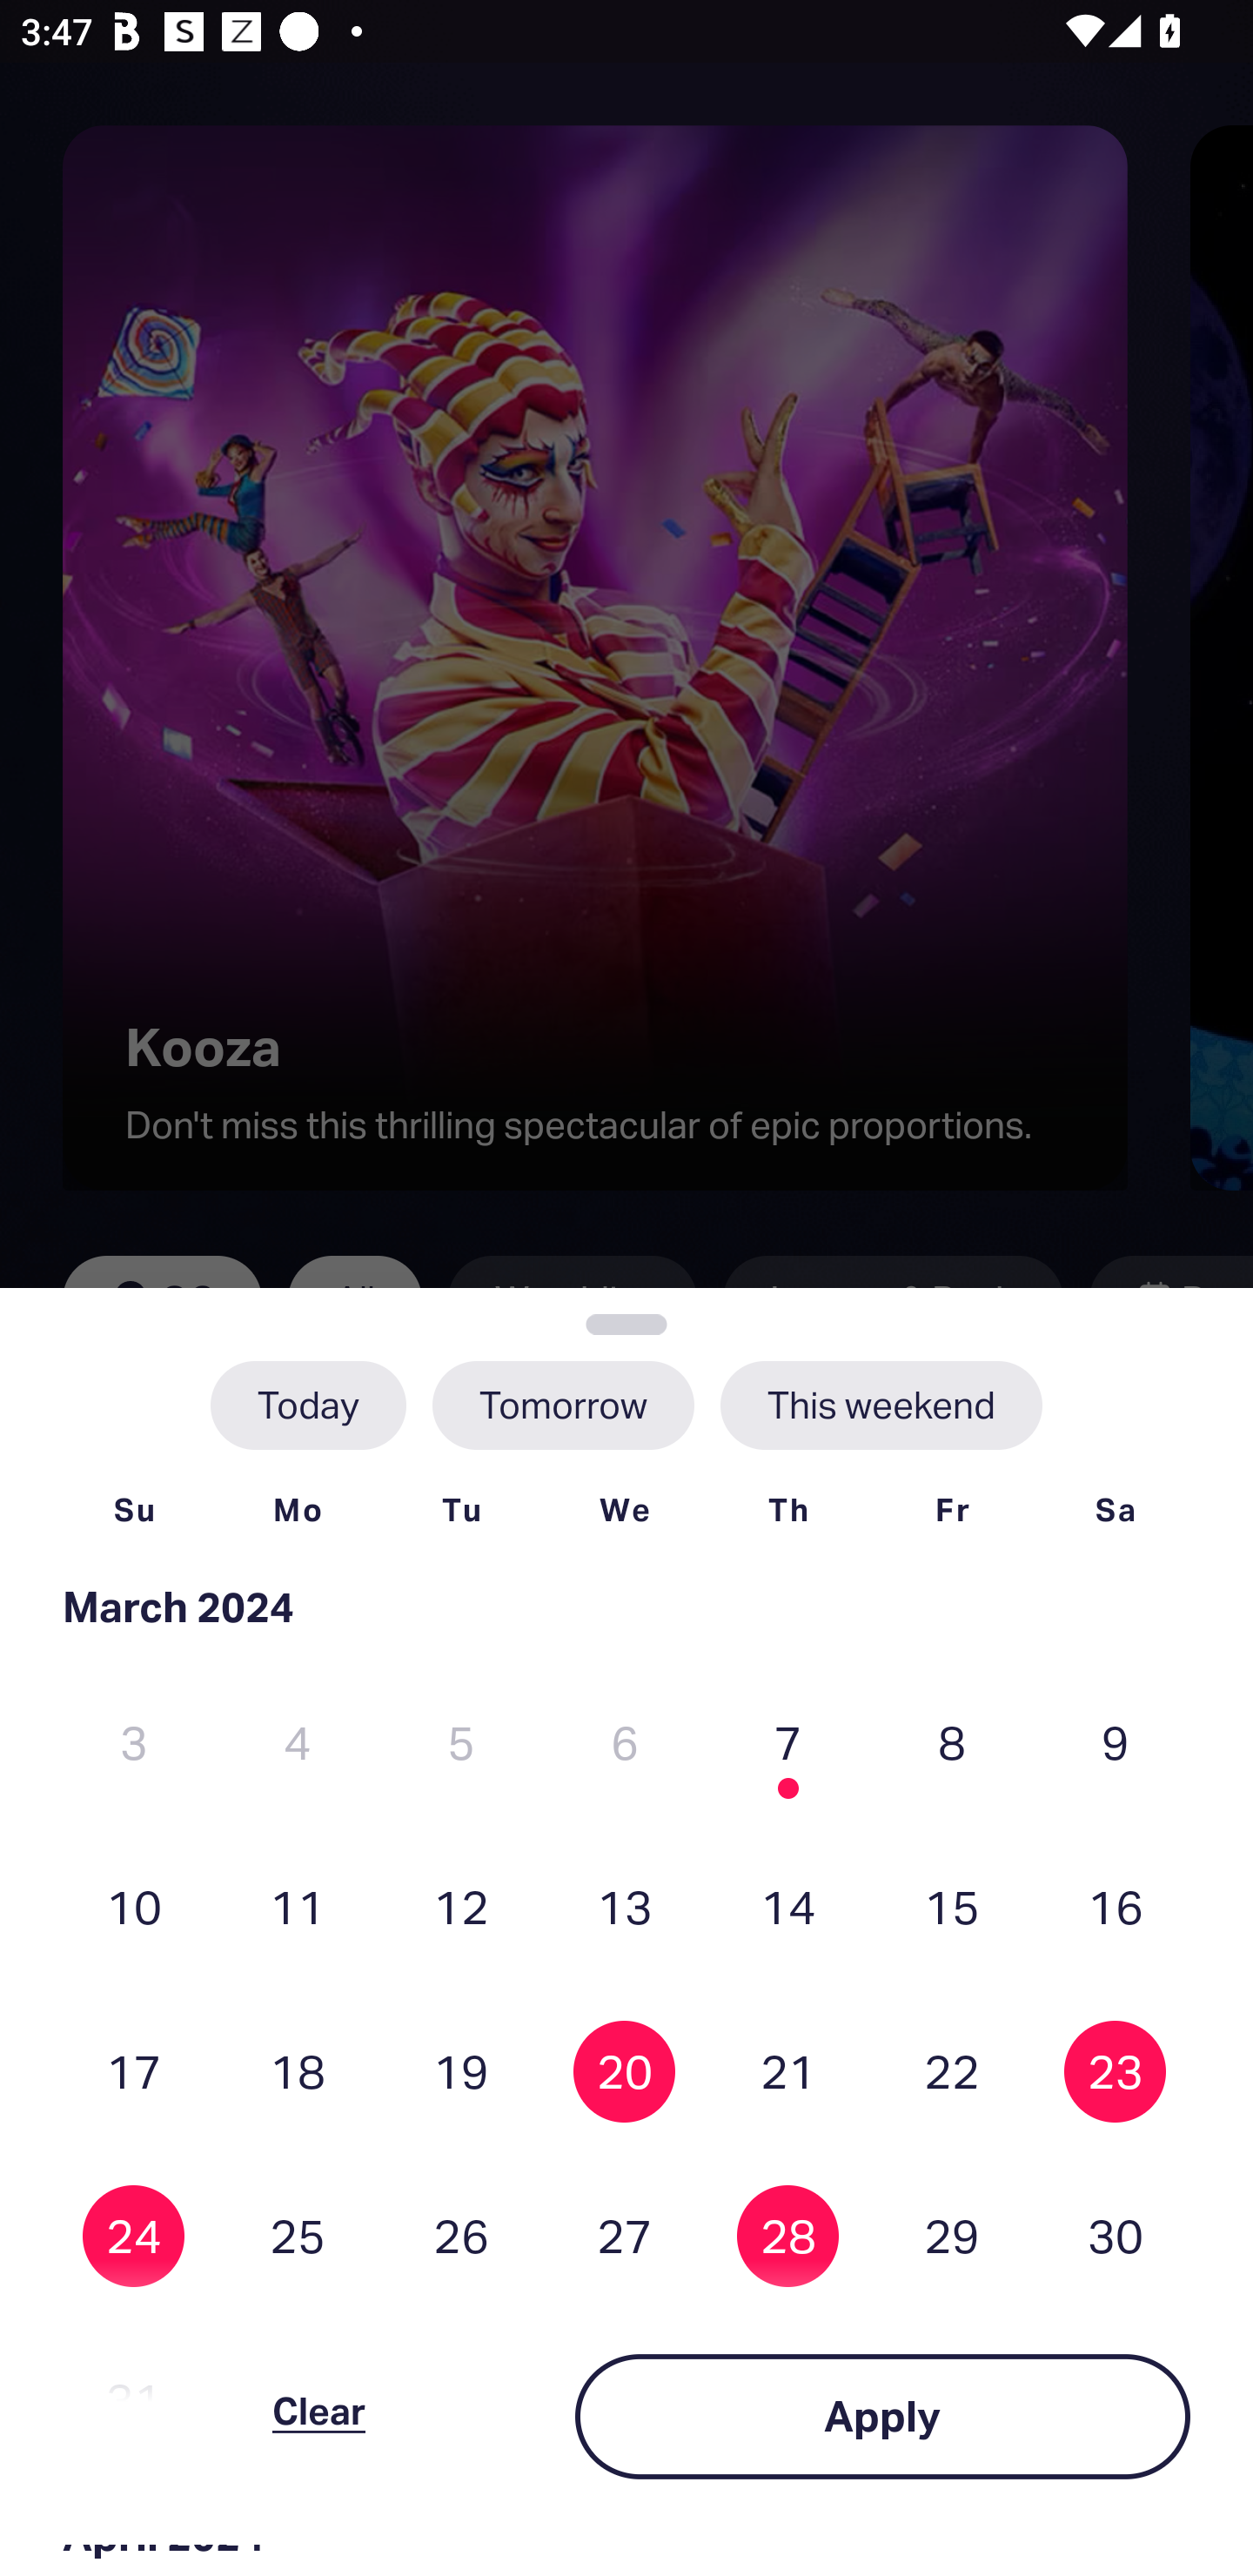 This screenshot has width=1253, height=2576. What do you see at coordinates (1115, 1742) in the screenshot?
I see `9` at bounding box center [1115, 1742].